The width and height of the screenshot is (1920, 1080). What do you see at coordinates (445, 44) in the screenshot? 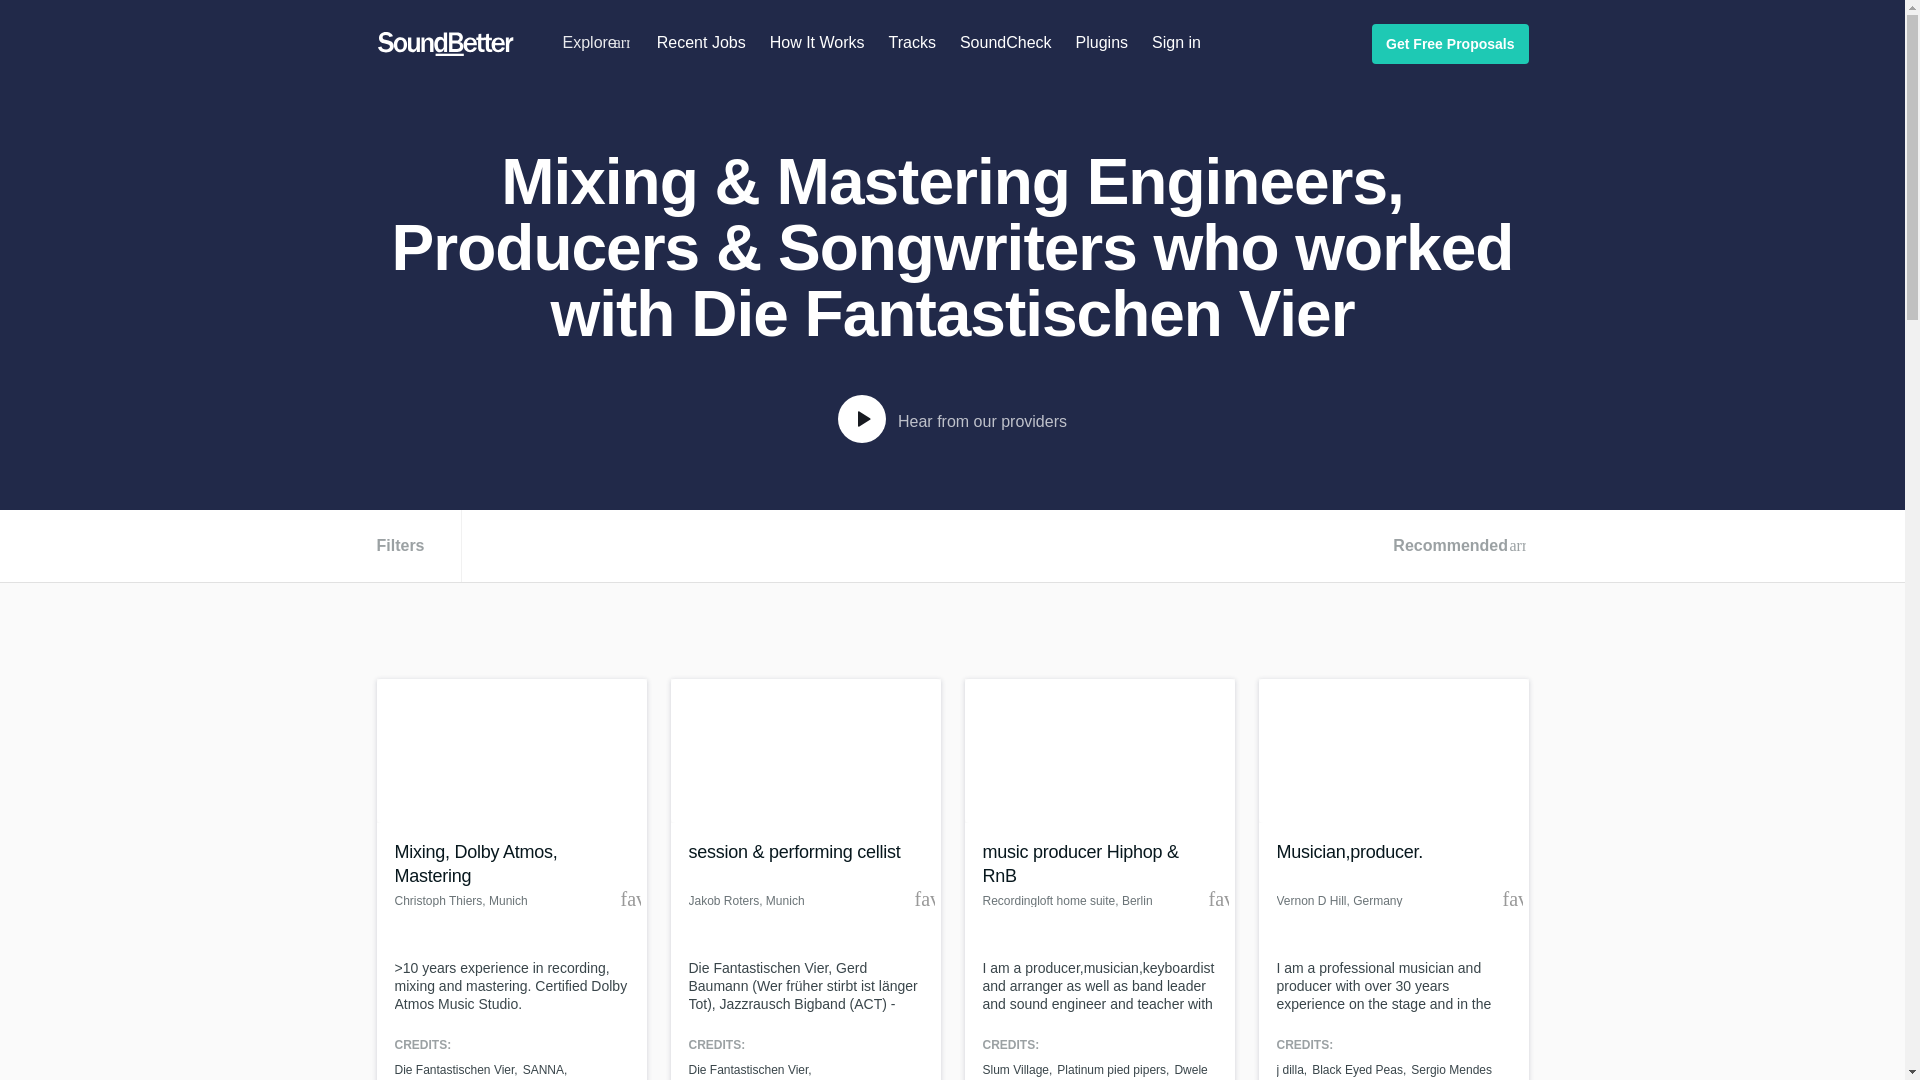
I see `SoundBetter` at bounding box center [445, 44].